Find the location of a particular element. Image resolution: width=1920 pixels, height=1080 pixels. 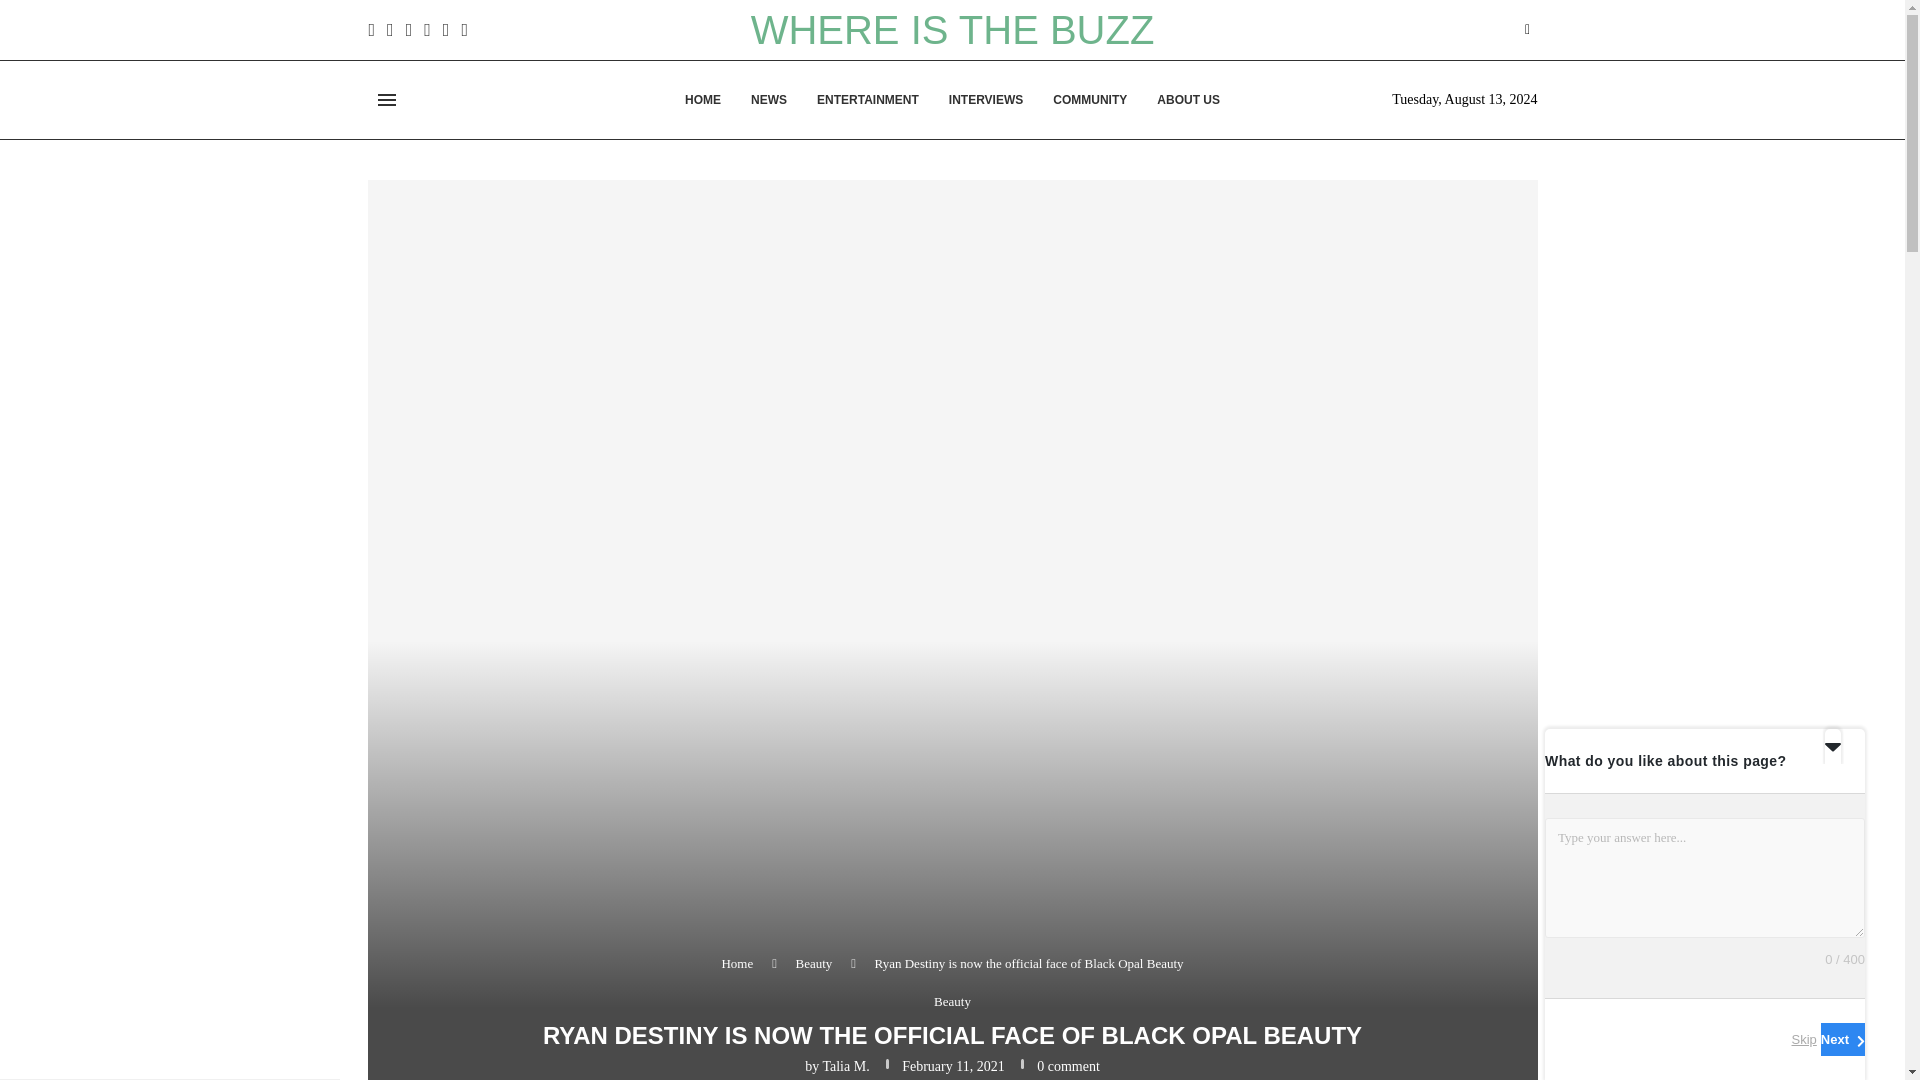

WHERE IS THE BUZZ is located at coordinates (952, 29).